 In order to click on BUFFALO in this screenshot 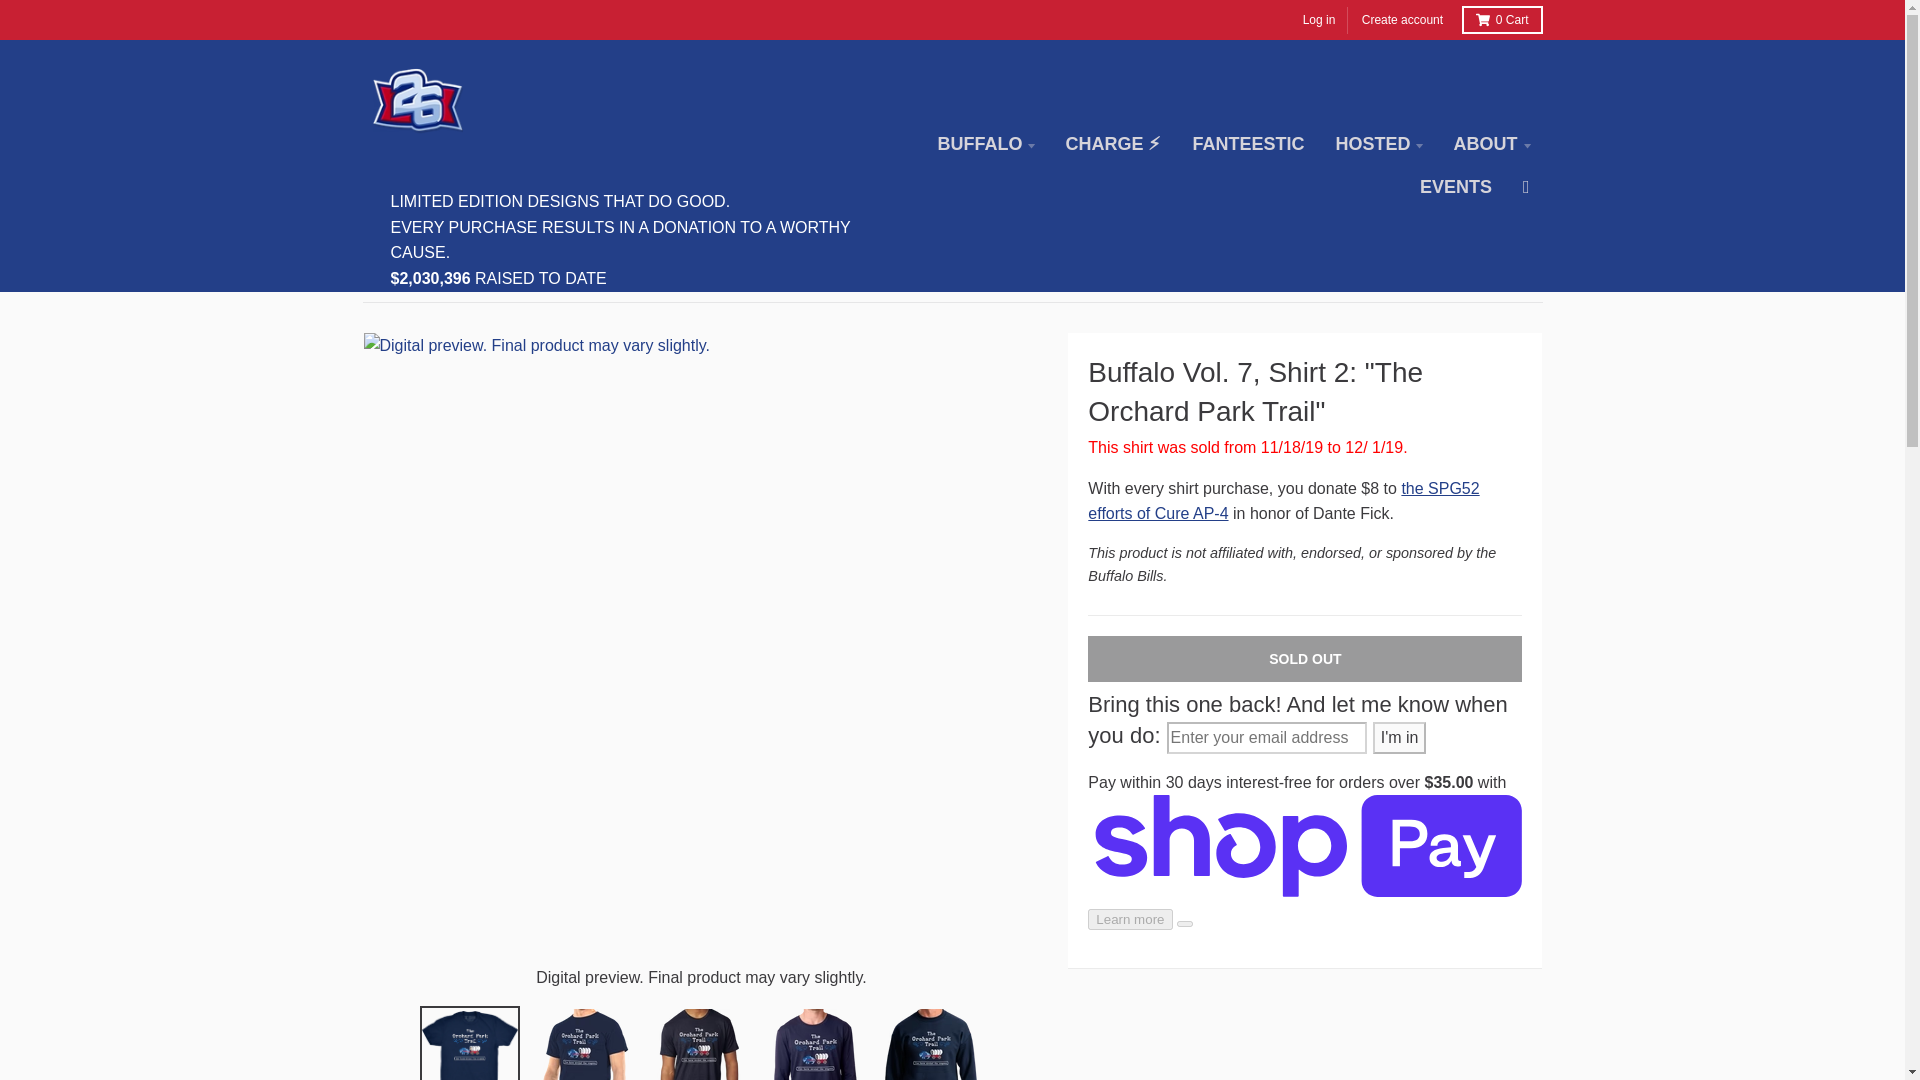, I will do `click(984, 144)`.